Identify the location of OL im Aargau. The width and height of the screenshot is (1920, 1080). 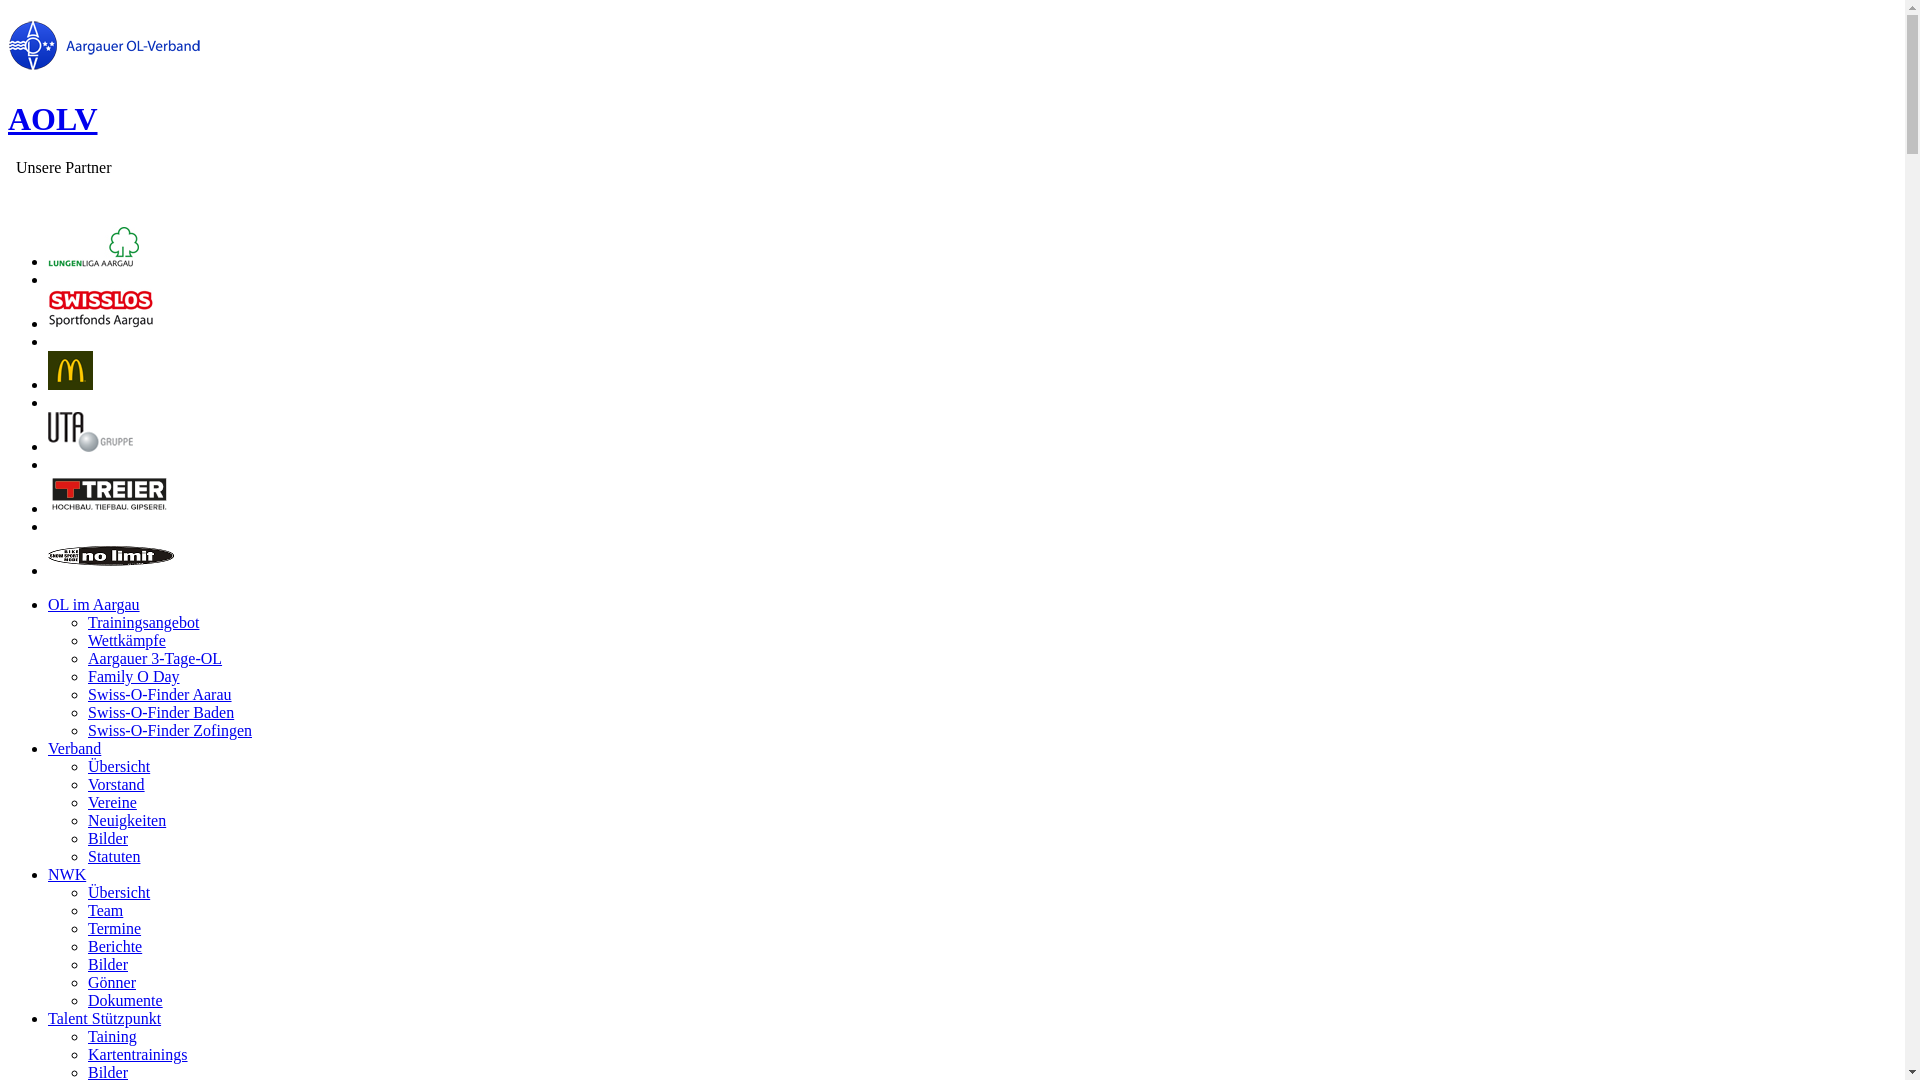
(94, 604).